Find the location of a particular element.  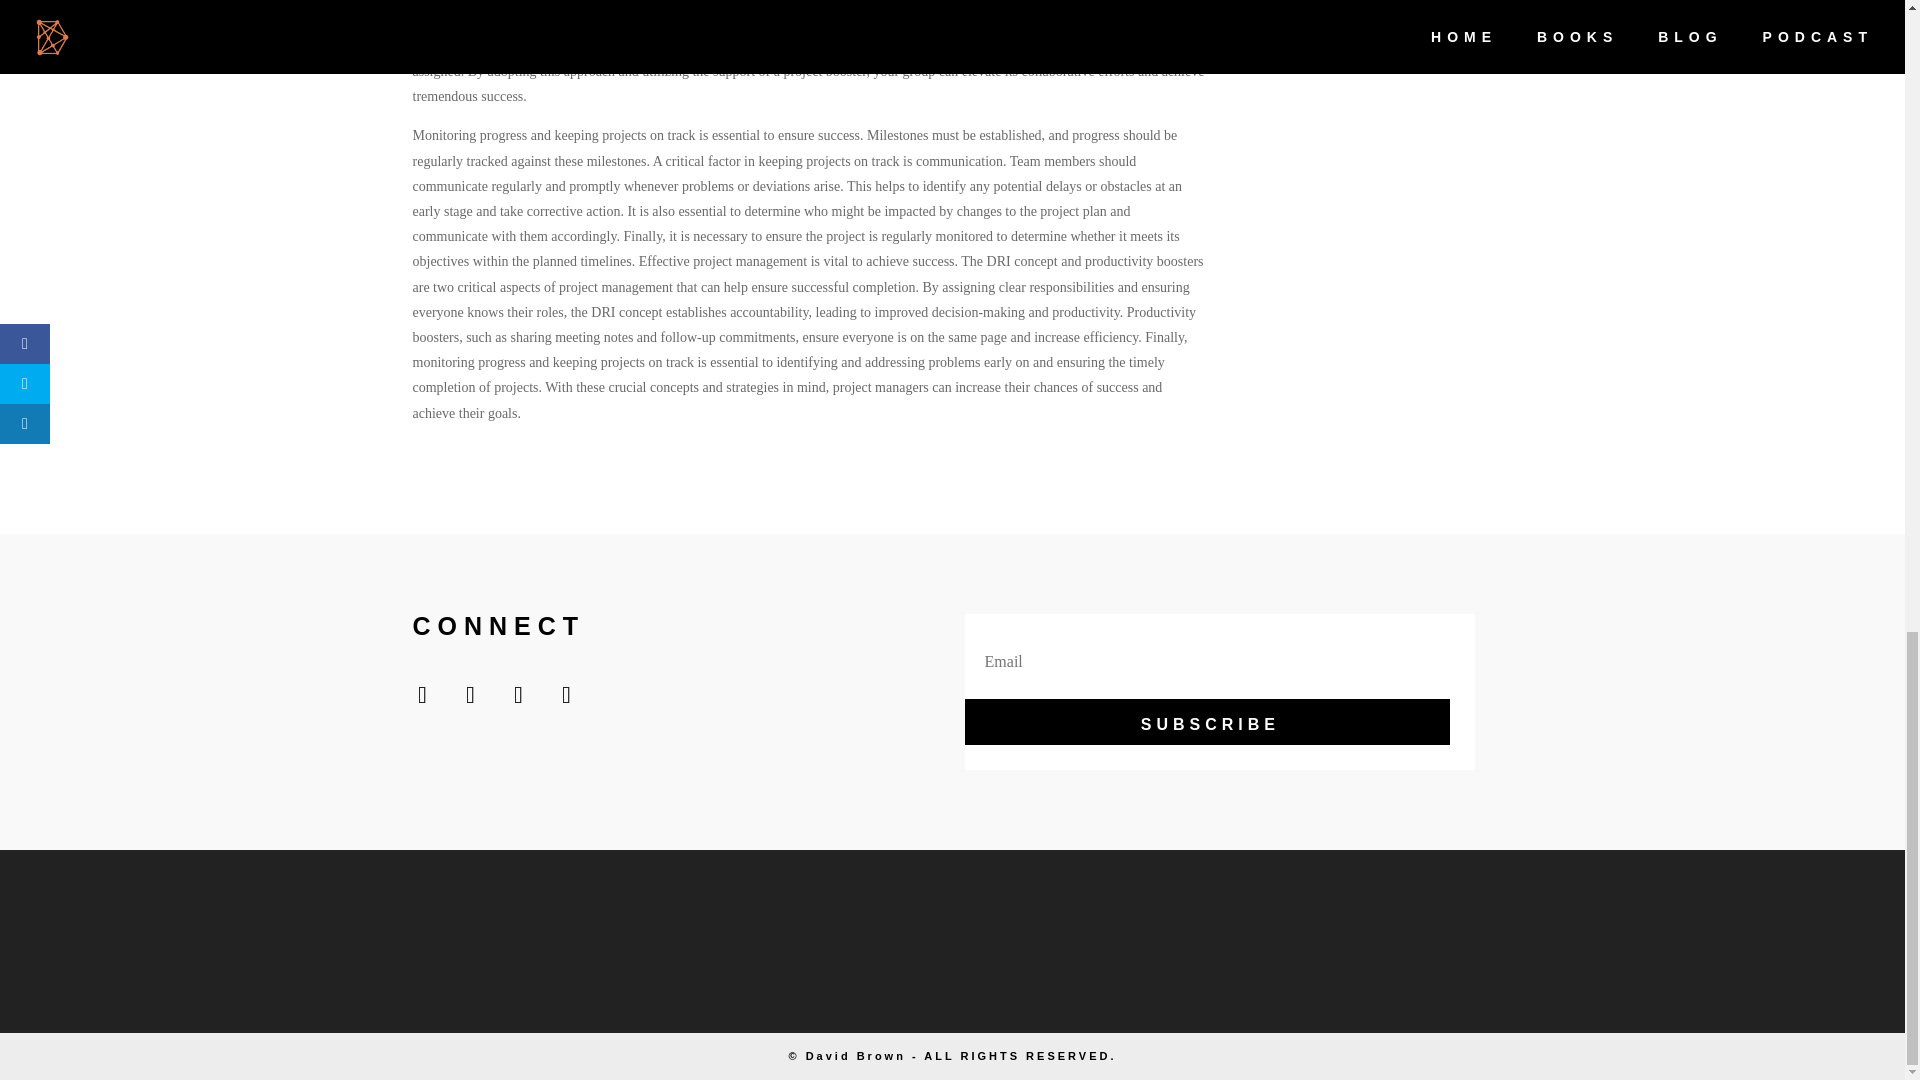

Follow on Twitter is located at coordinates (469, 699).